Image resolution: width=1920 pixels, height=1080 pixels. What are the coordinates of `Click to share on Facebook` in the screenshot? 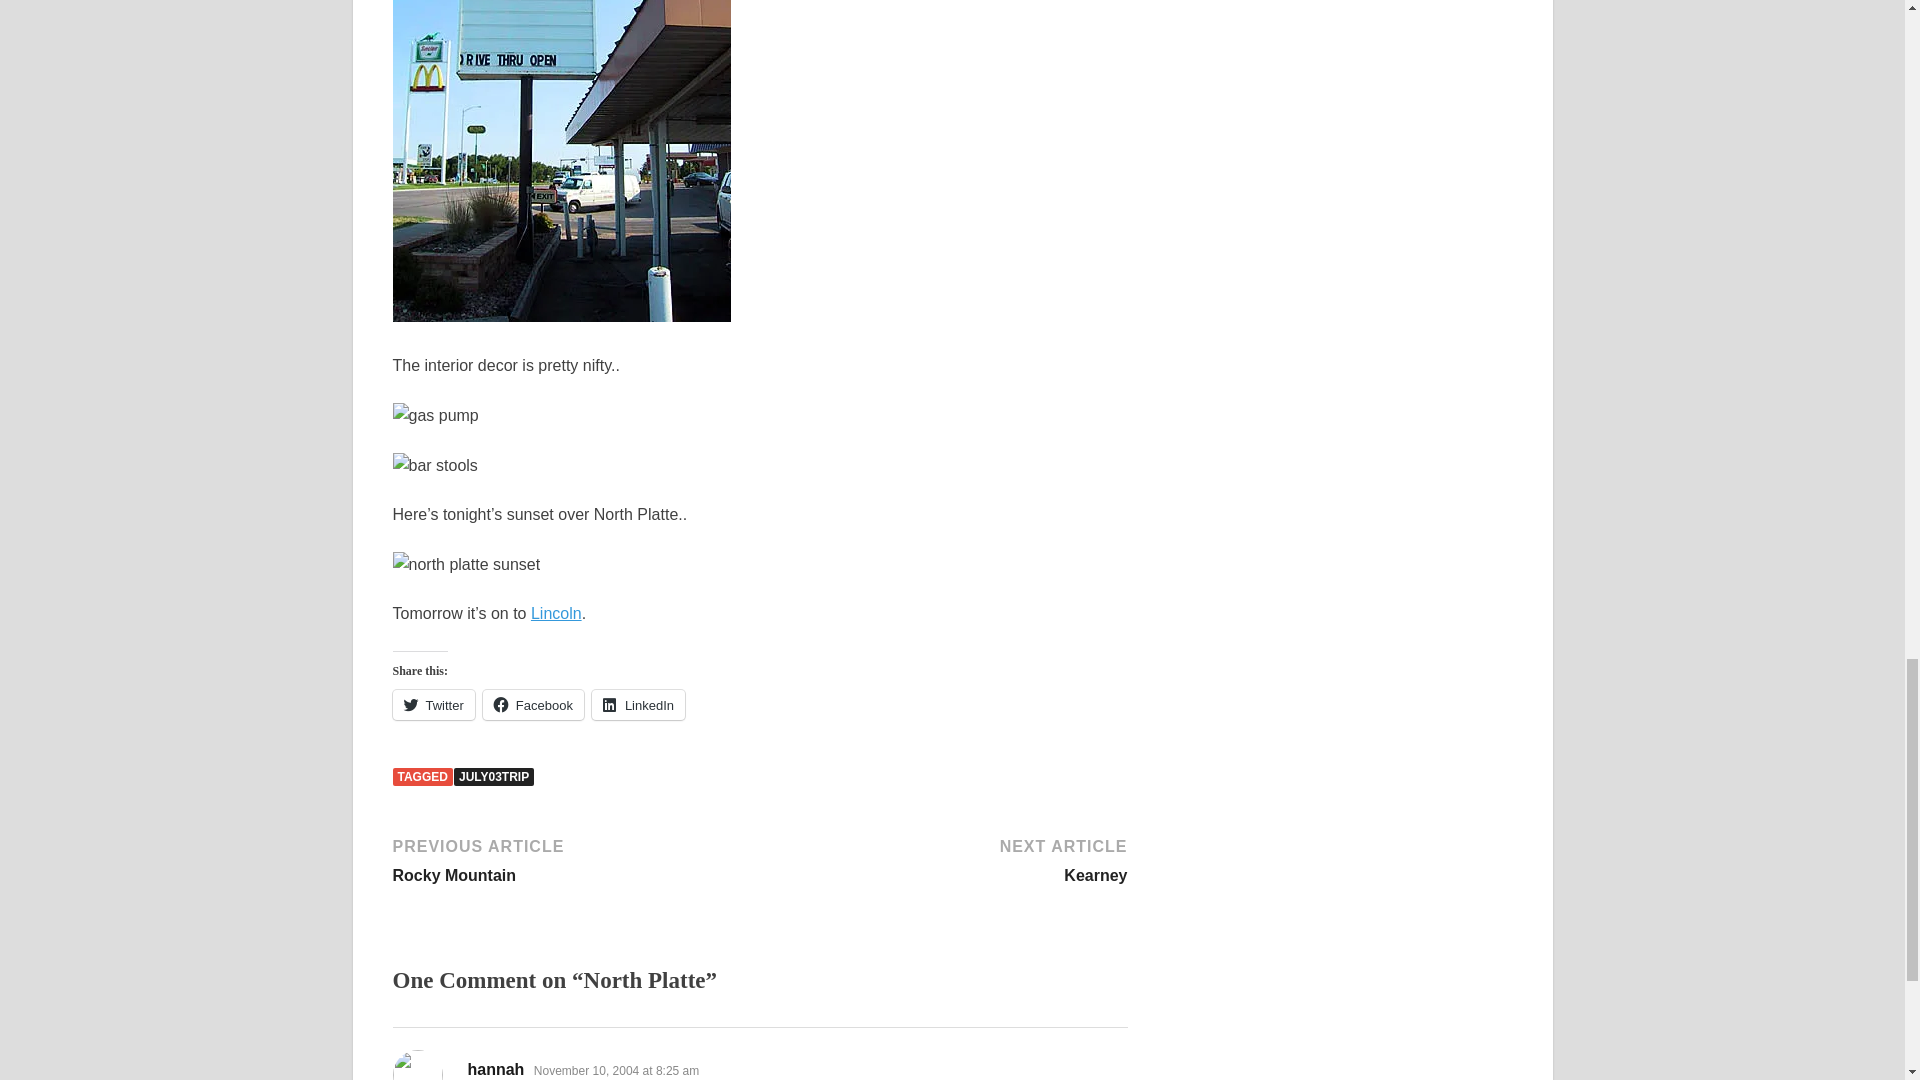 It's located at (533, 705).